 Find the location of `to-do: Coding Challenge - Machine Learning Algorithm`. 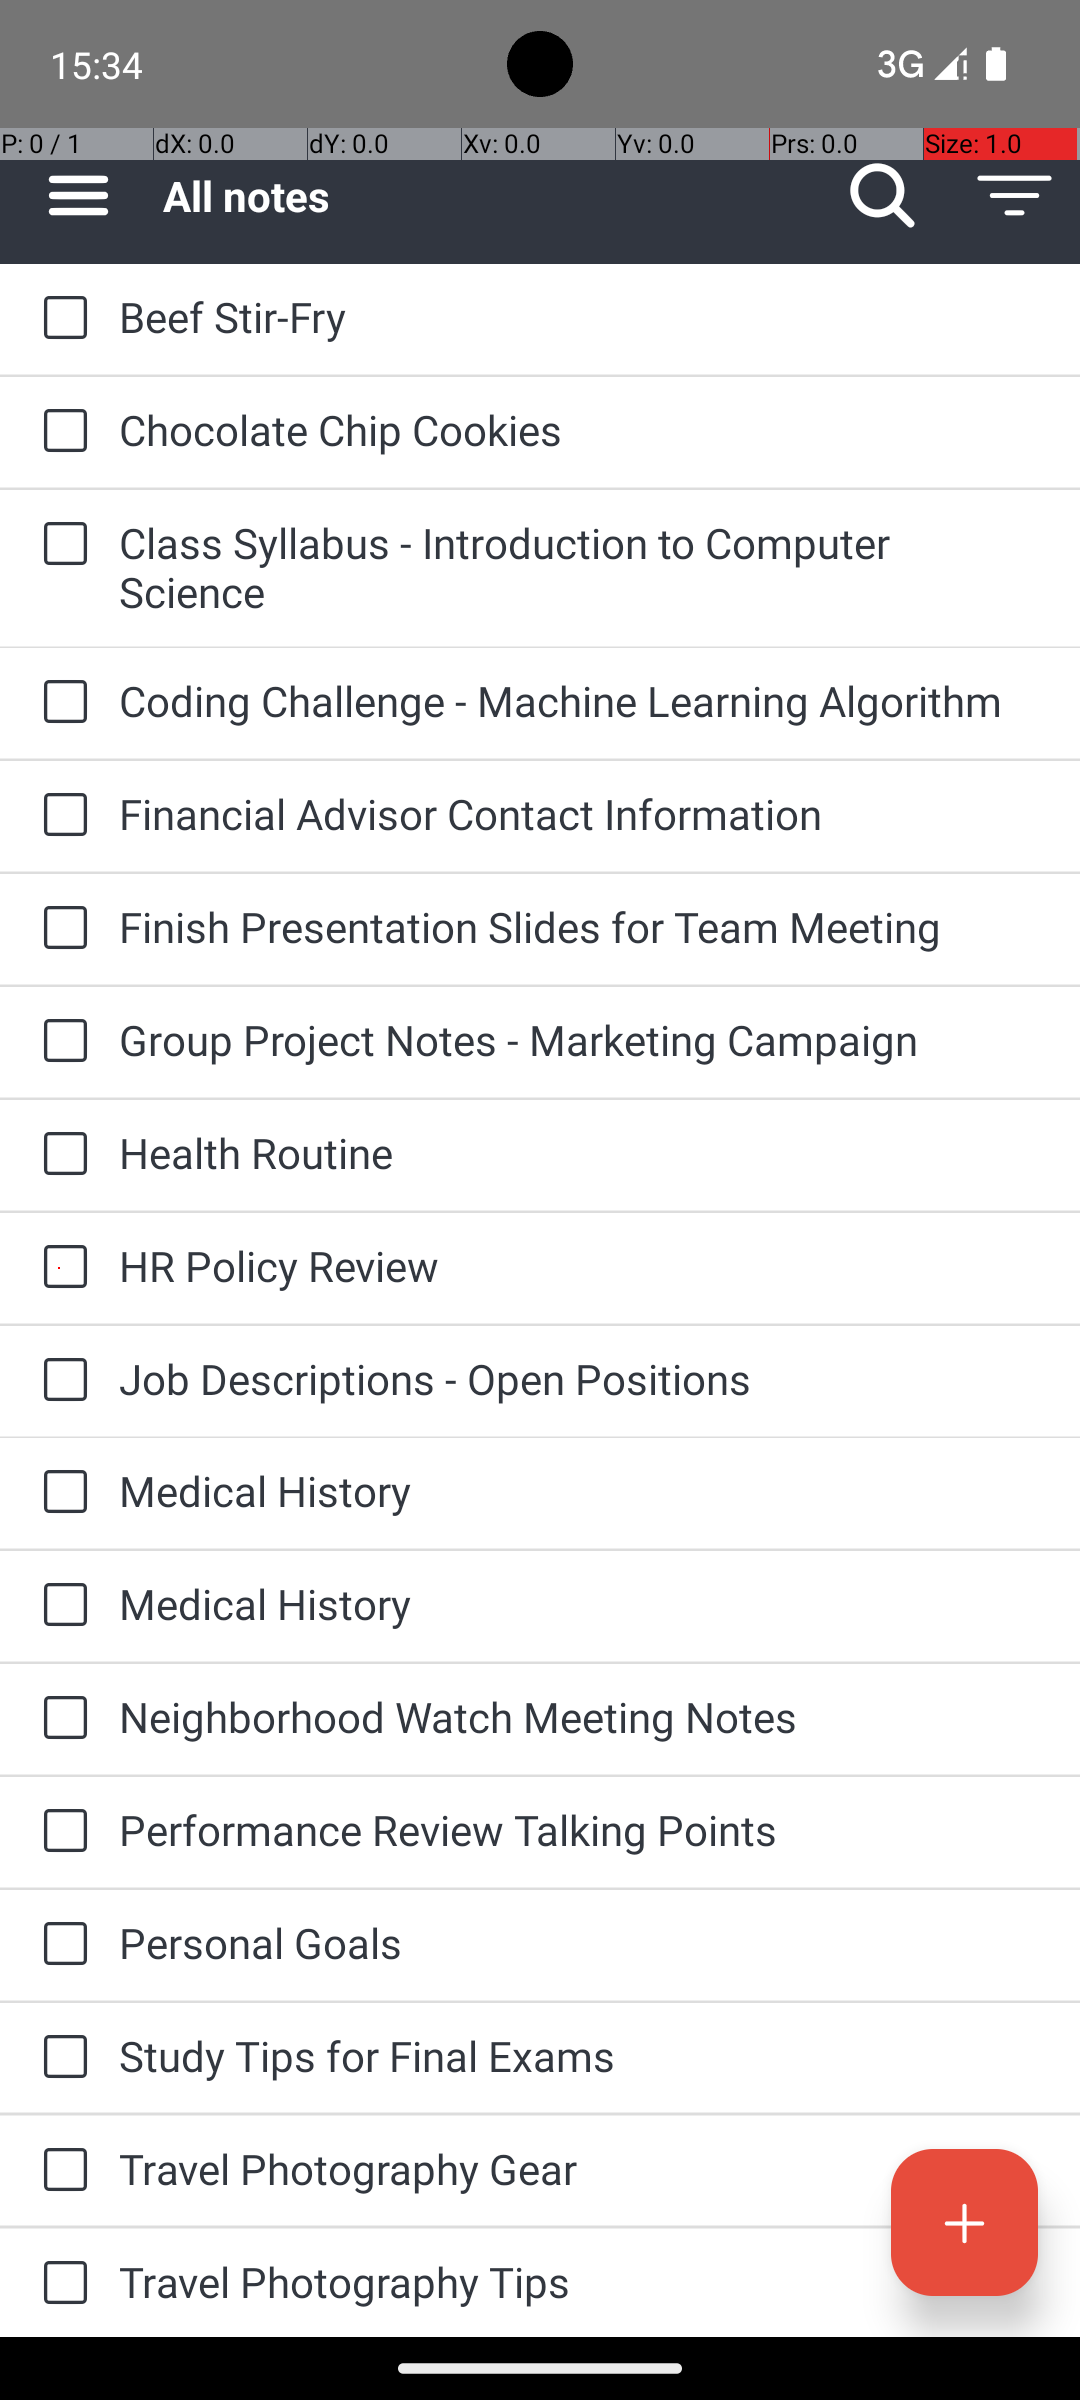

to-do: Coding Challenge - Machine Learning Algorithm is located at coordinates (60, 703).